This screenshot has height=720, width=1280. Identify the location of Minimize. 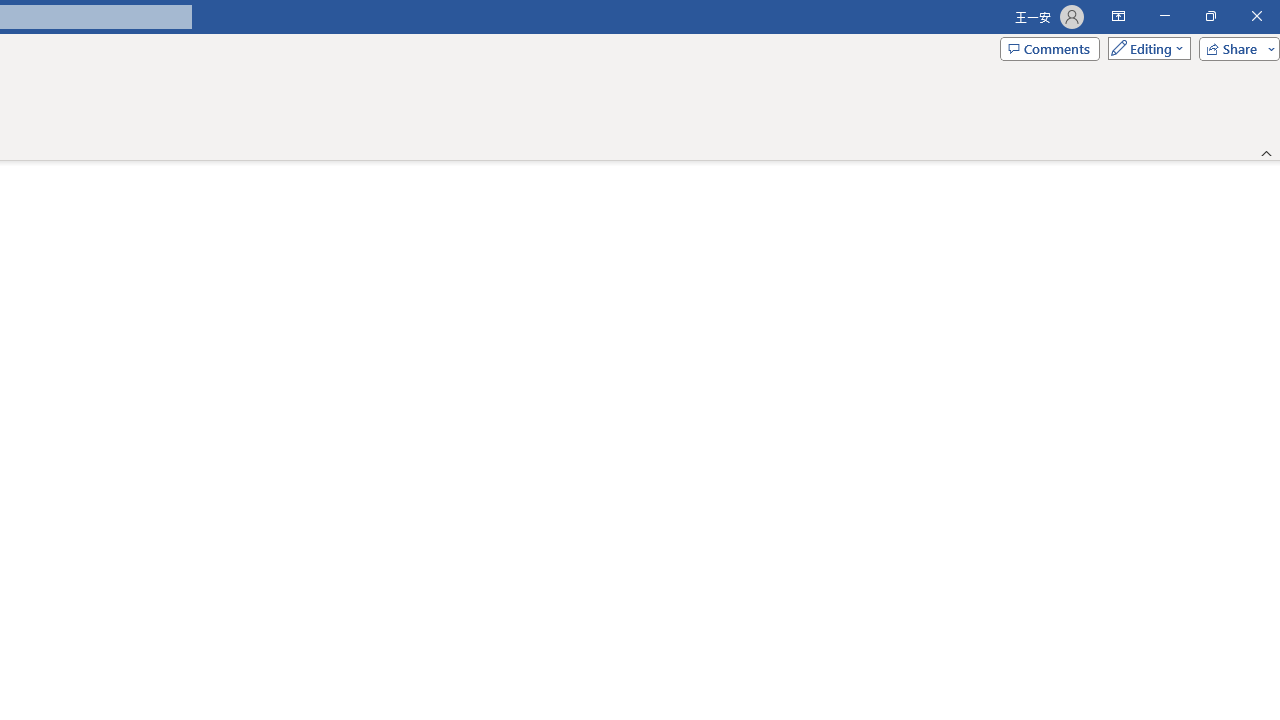
(1164, 16).